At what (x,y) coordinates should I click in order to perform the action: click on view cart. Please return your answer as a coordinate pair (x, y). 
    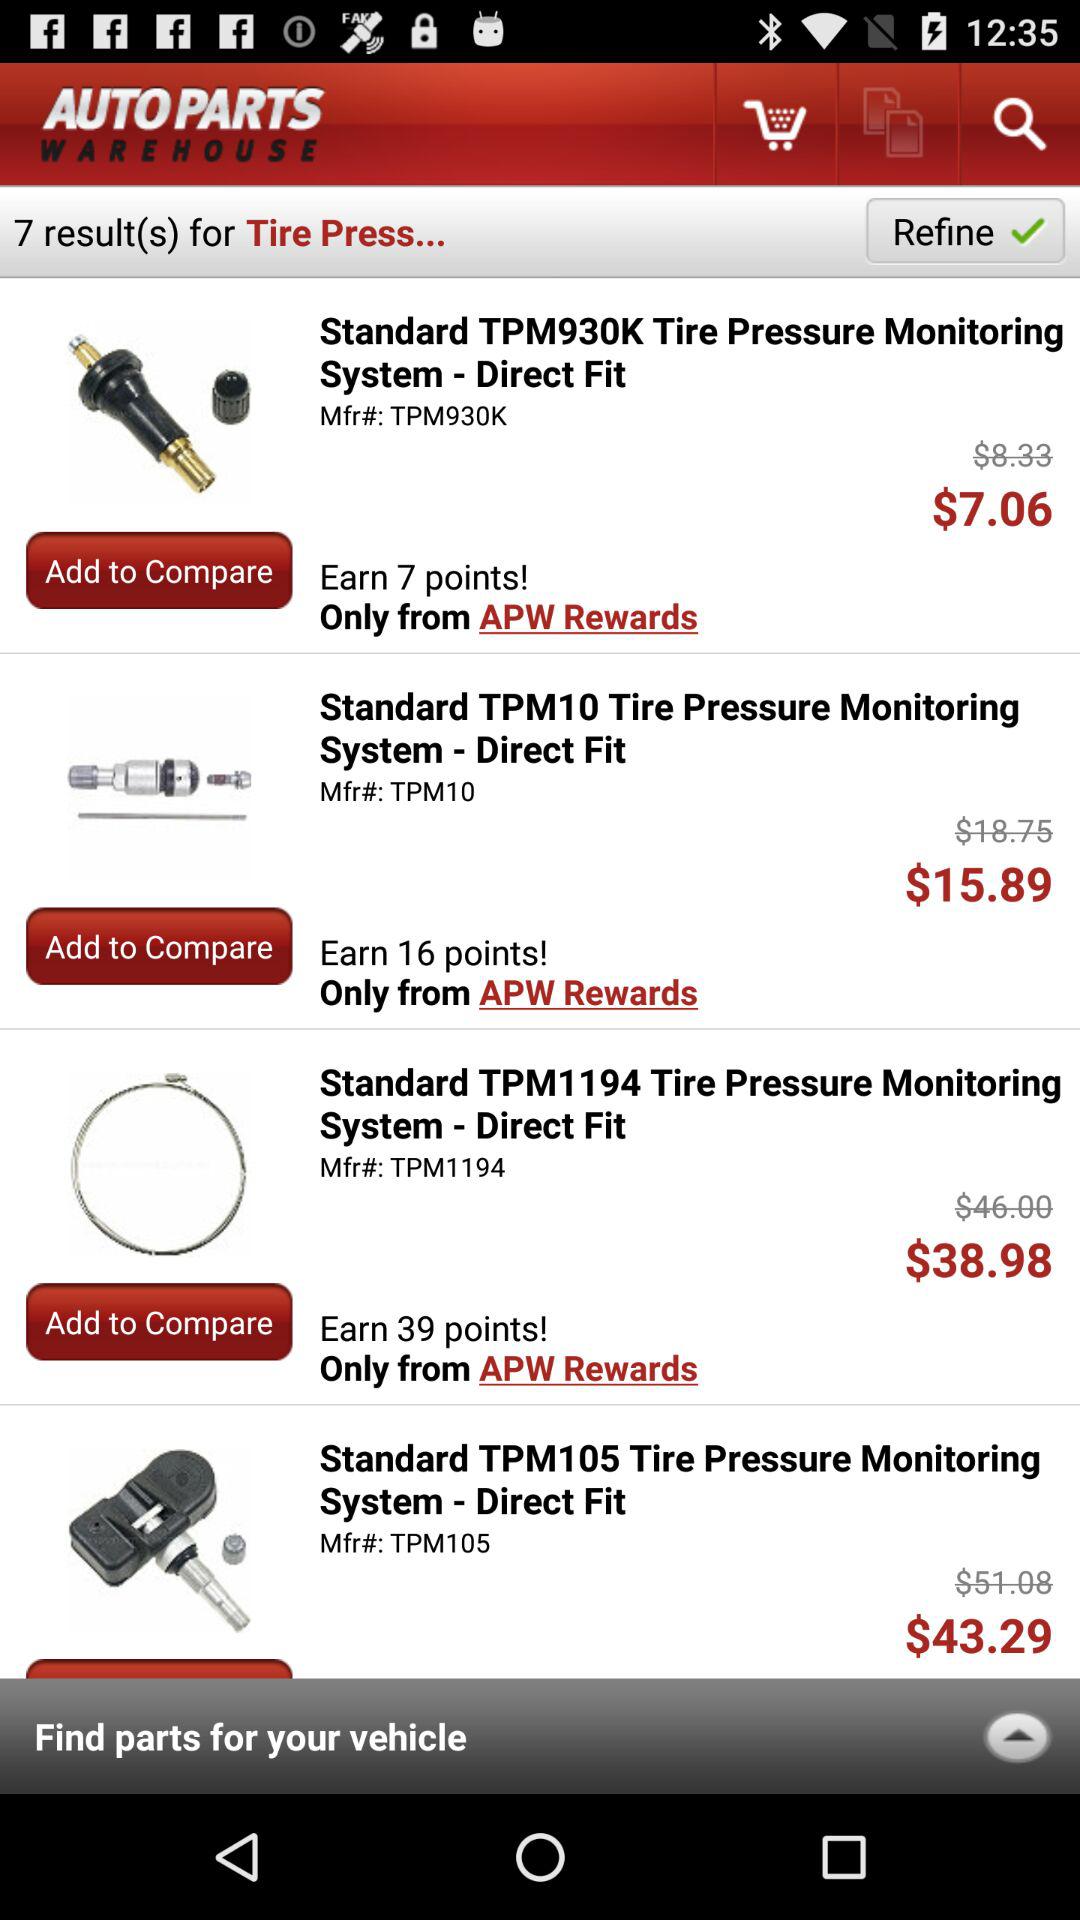
    Looking at the image, I should click on (774, 124).